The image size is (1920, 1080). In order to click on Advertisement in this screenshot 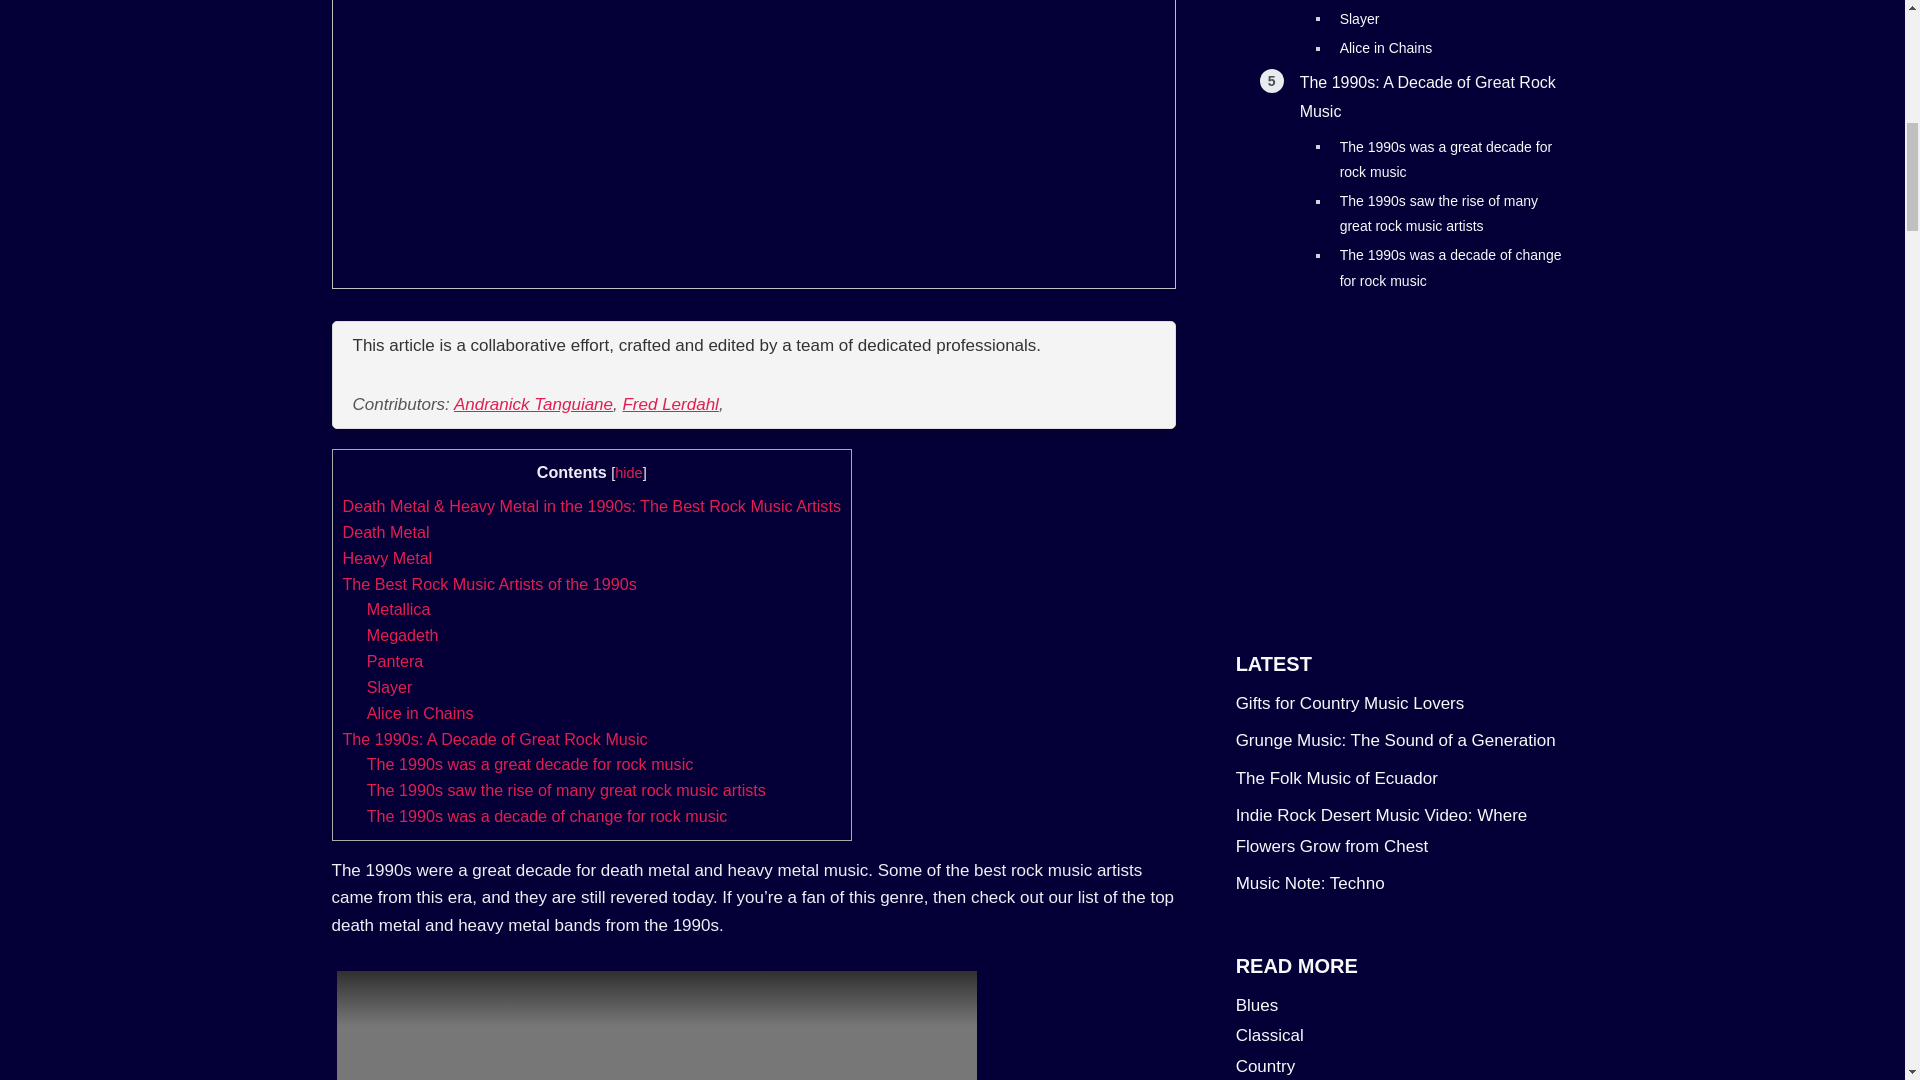, I will do `click(1405, 458)`.